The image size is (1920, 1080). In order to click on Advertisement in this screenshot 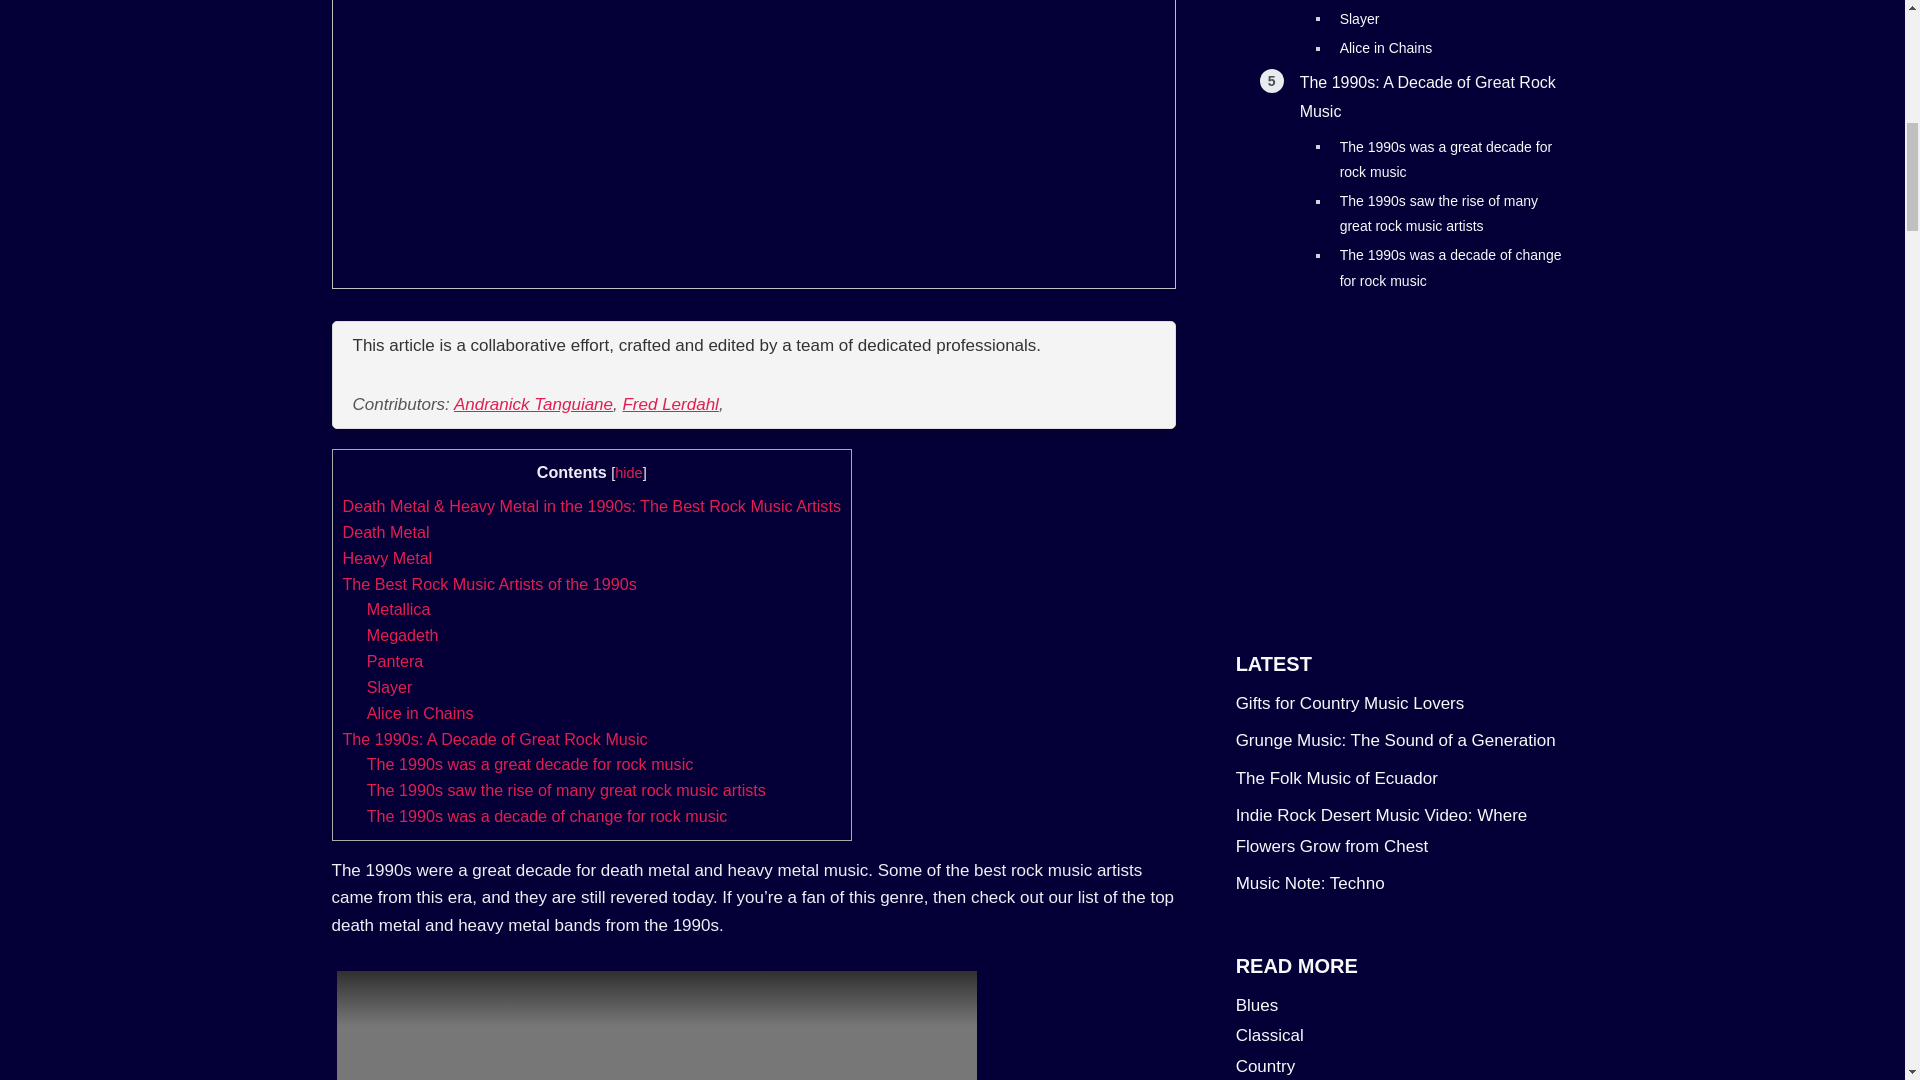, I will do `click(1405, 458)`.